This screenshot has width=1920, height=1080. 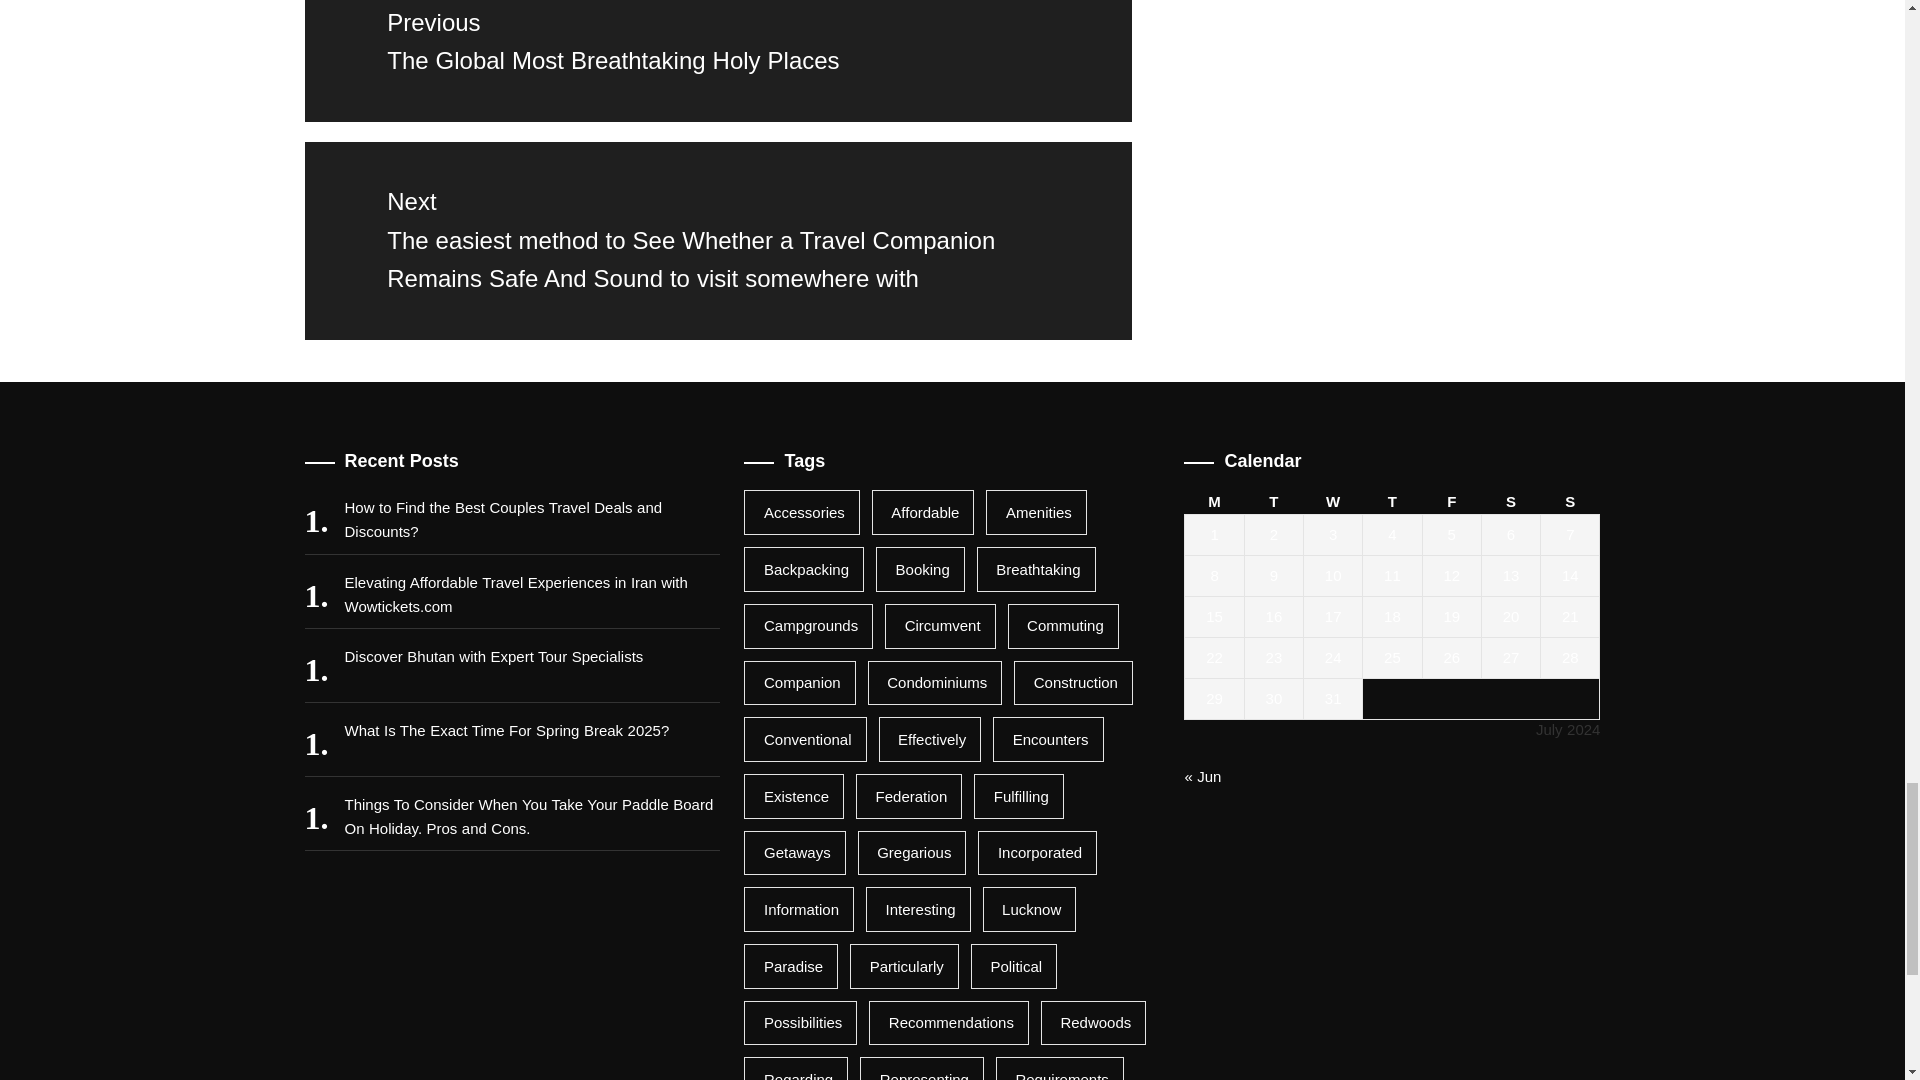 What do you see at coordinates (1510, 502) in the screenshot?
I see `Saturday` at bounding box center [1510, 502].